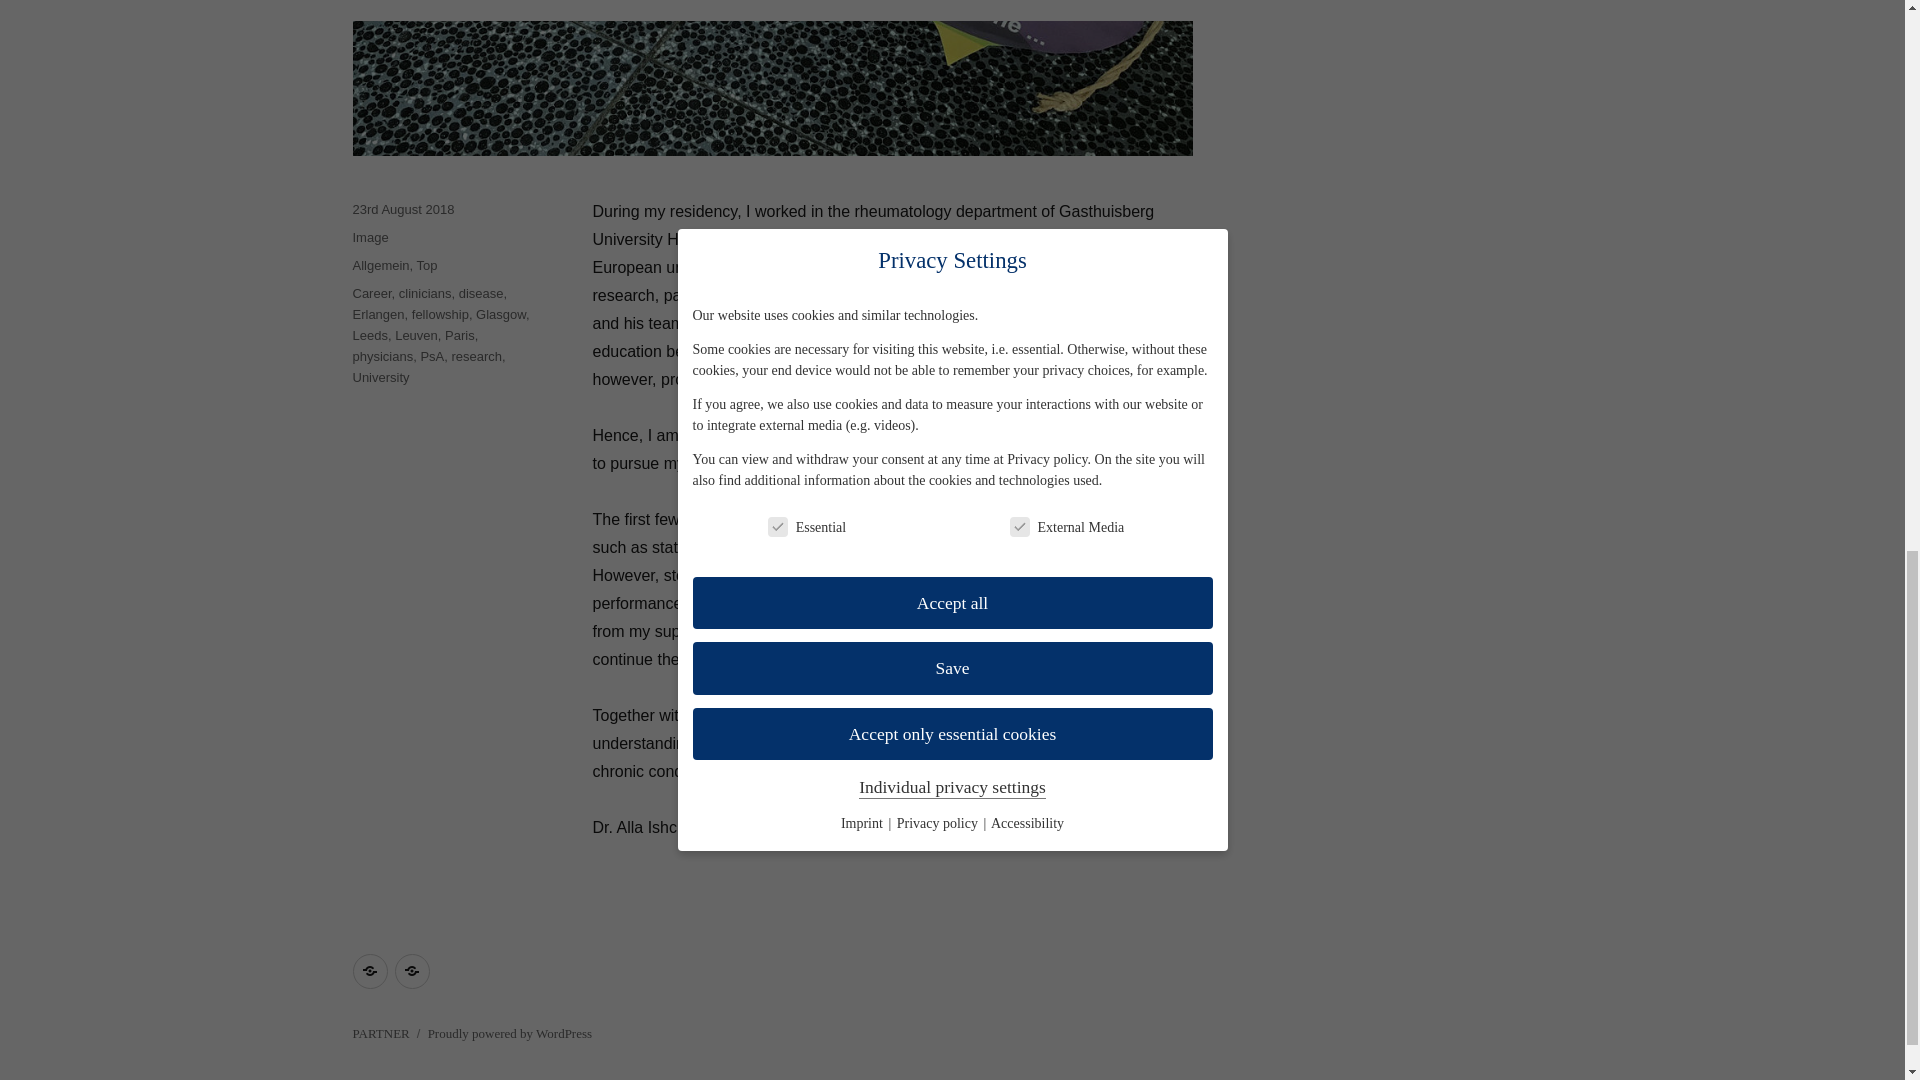 The width and height of the screenshot is (1920, 1080). What do you see at coordinates (440, 314) in the screenshot?
I see `fellowship` at bounding box center [440, 314].